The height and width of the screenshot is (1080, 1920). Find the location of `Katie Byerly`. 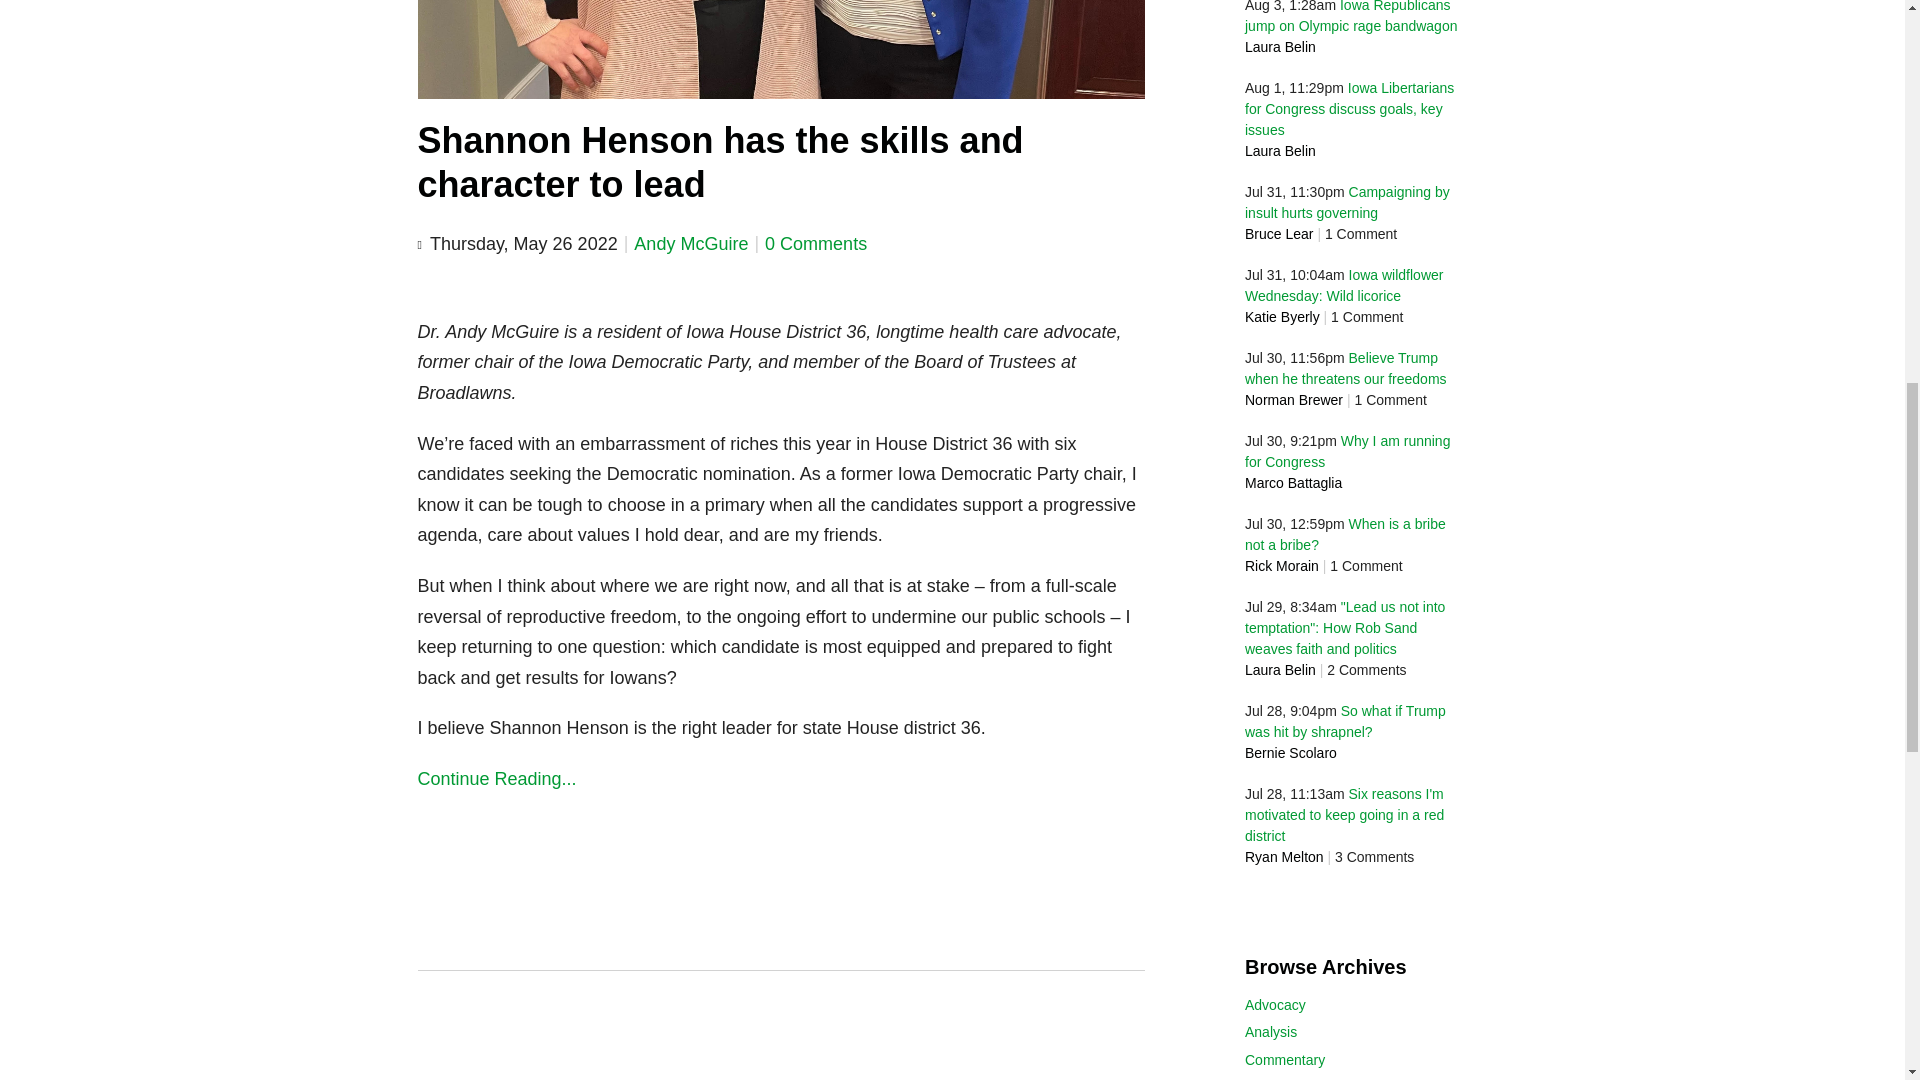

Katie Byerly is located at coordinates (1282, 316).